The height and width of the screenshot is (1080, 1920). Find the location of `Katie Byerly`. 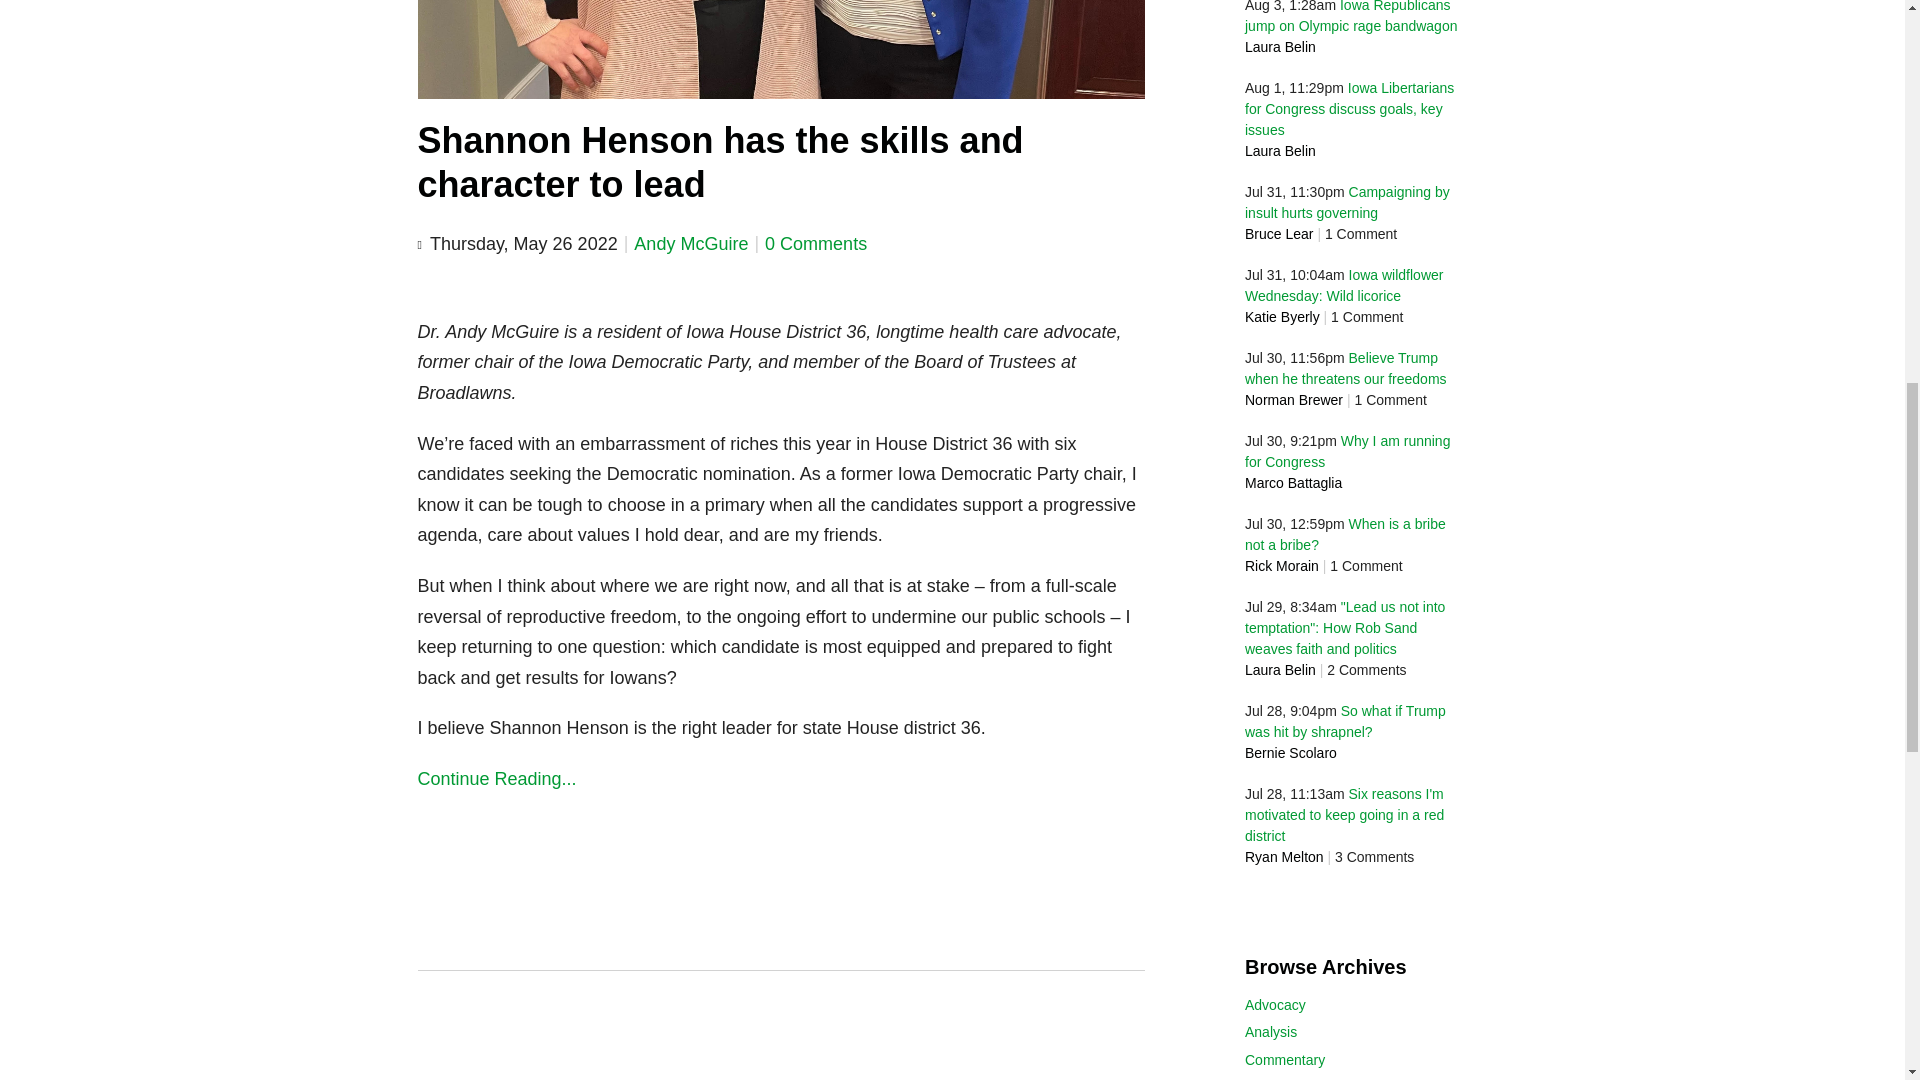

Katie Byerly is located at coordinates (1282, 316).